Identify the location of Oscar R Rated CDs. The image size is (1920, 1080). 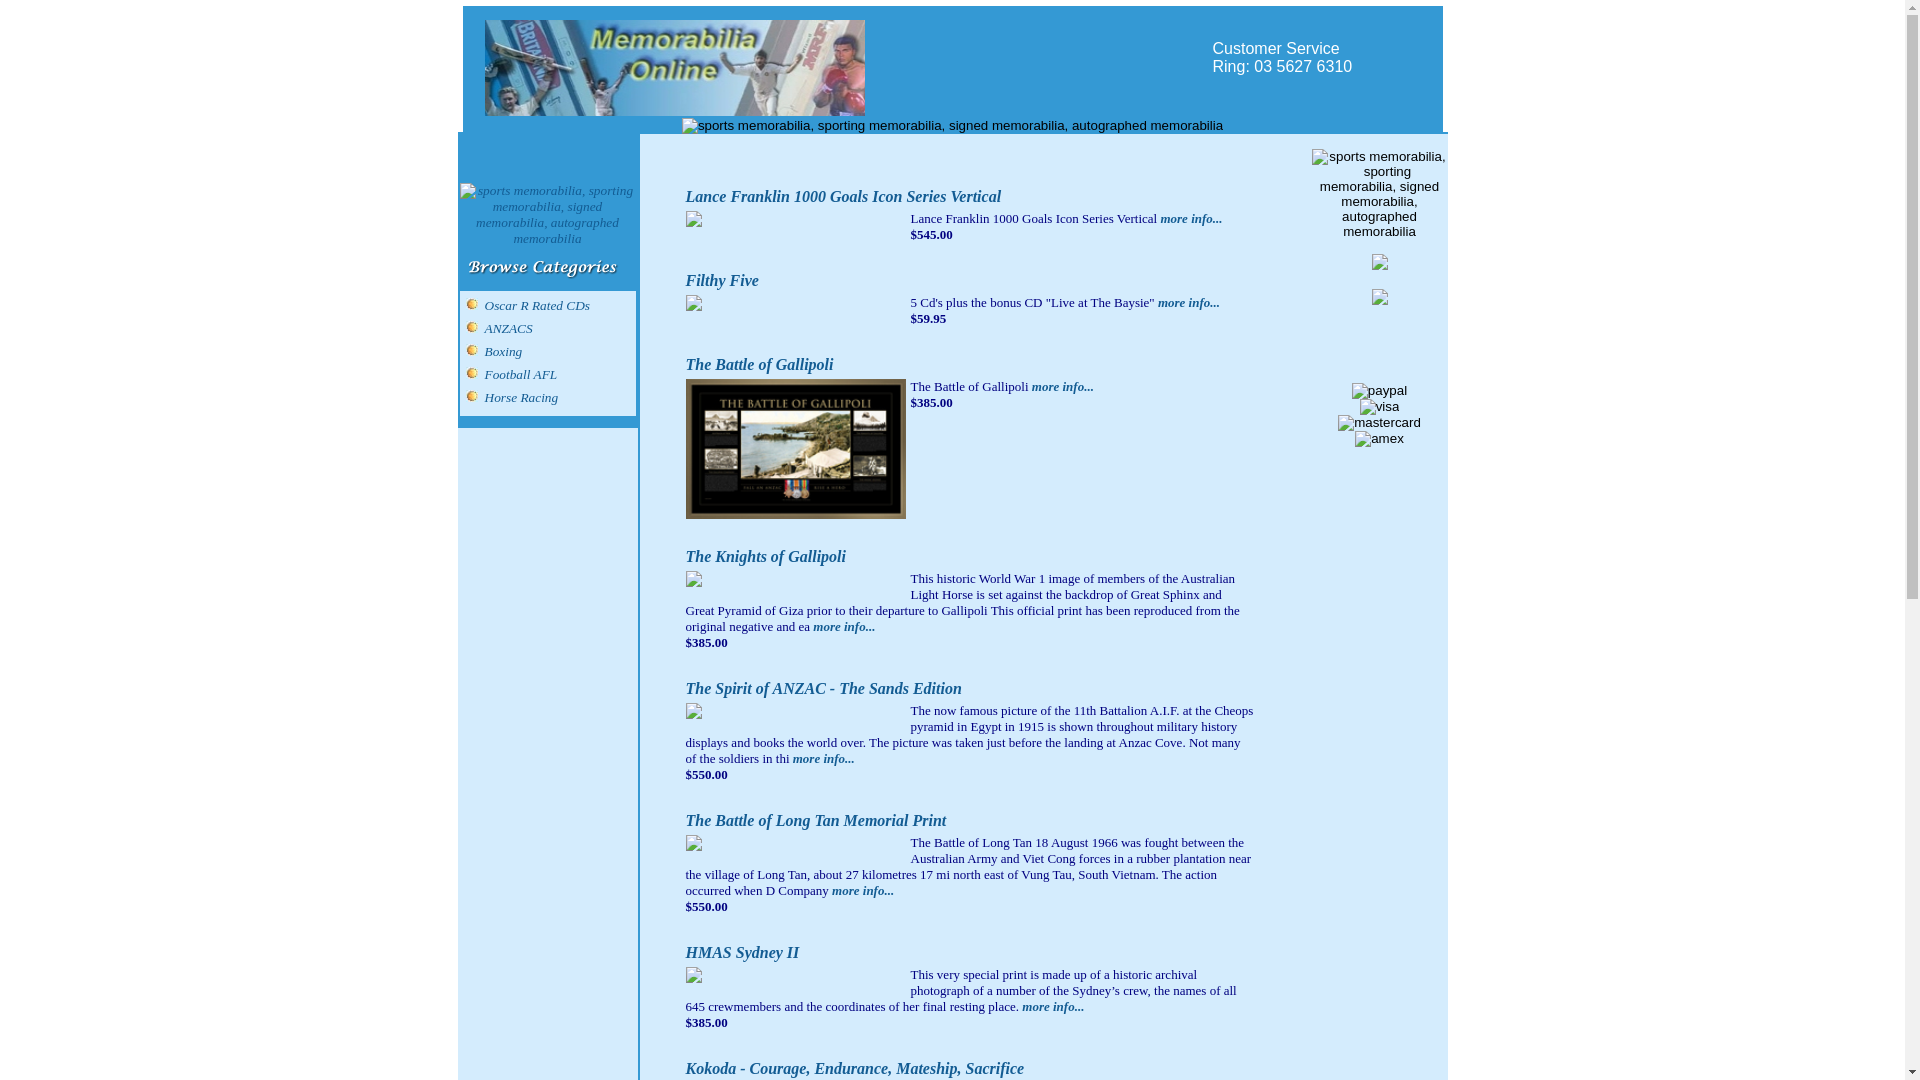
(537, 306).